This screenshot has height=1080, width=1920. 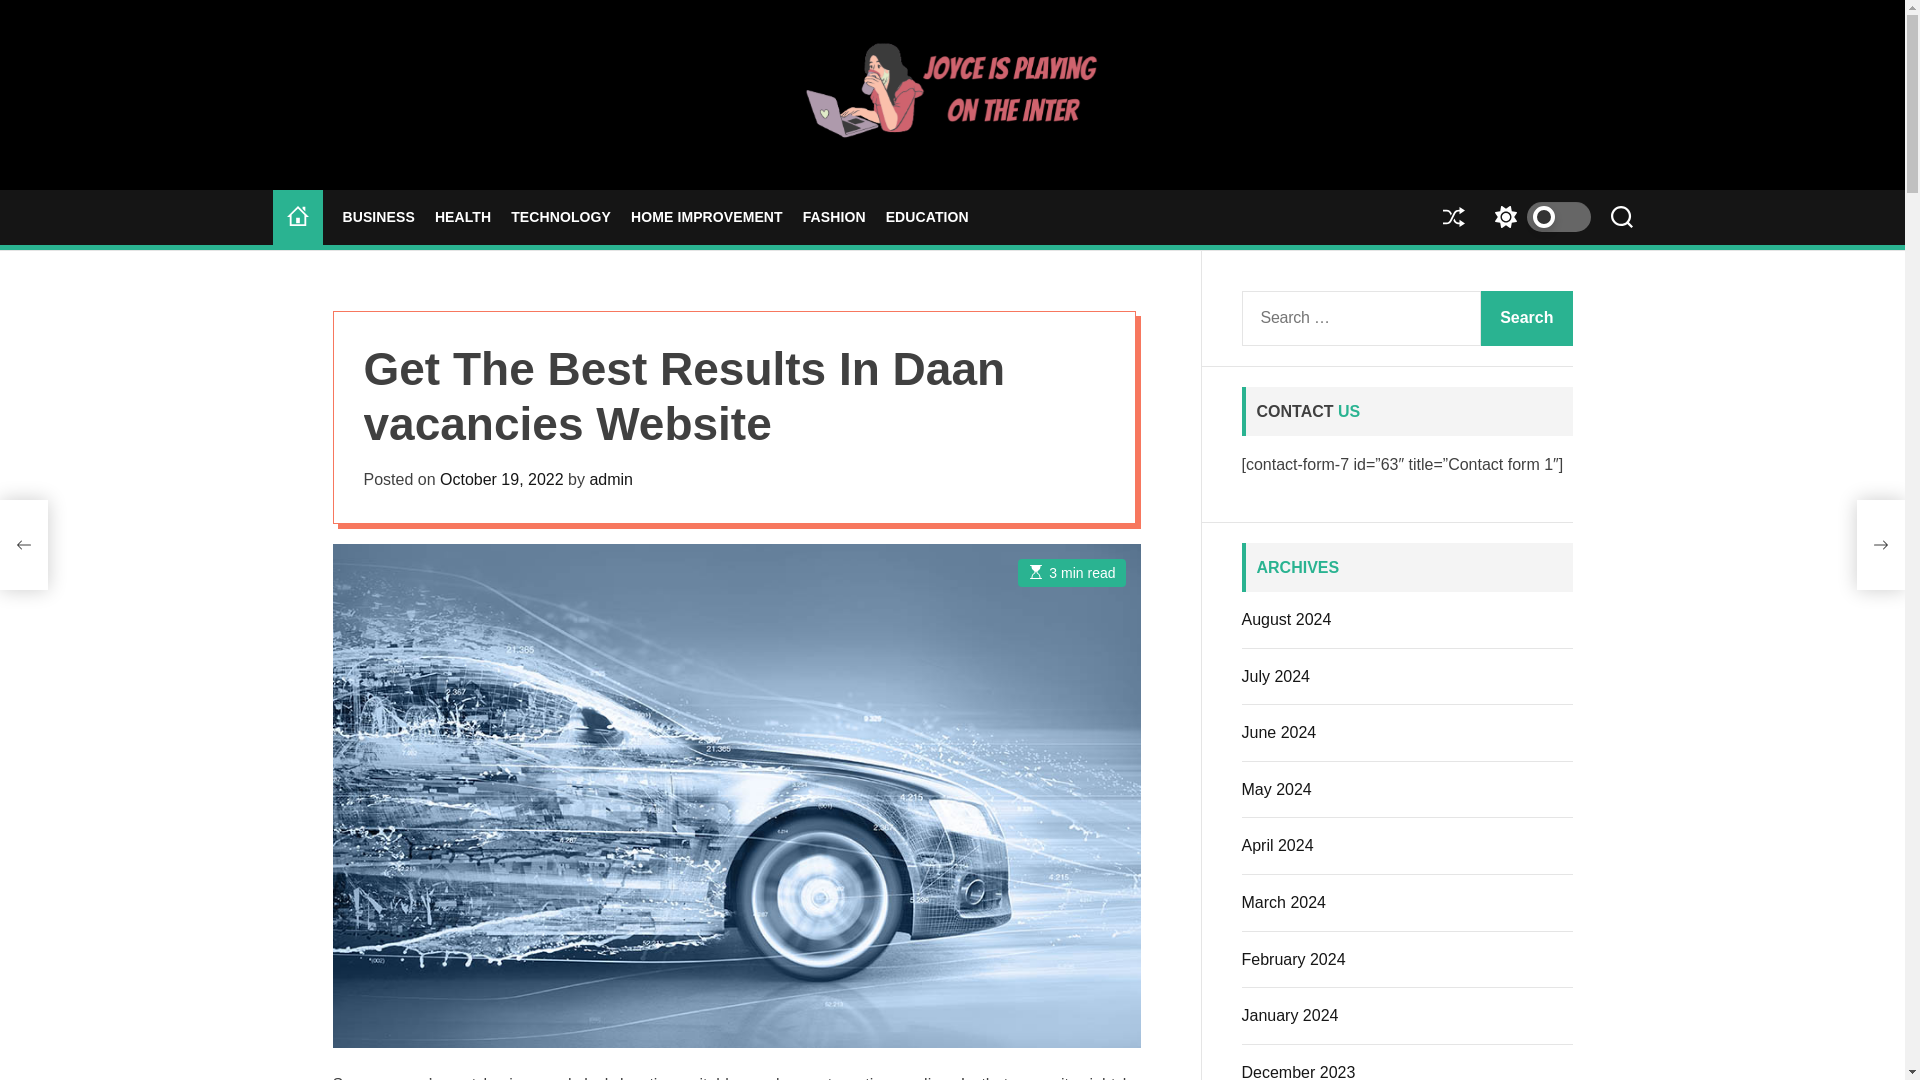 I want to click on Switch color mode, so click(x=1536, y=218).